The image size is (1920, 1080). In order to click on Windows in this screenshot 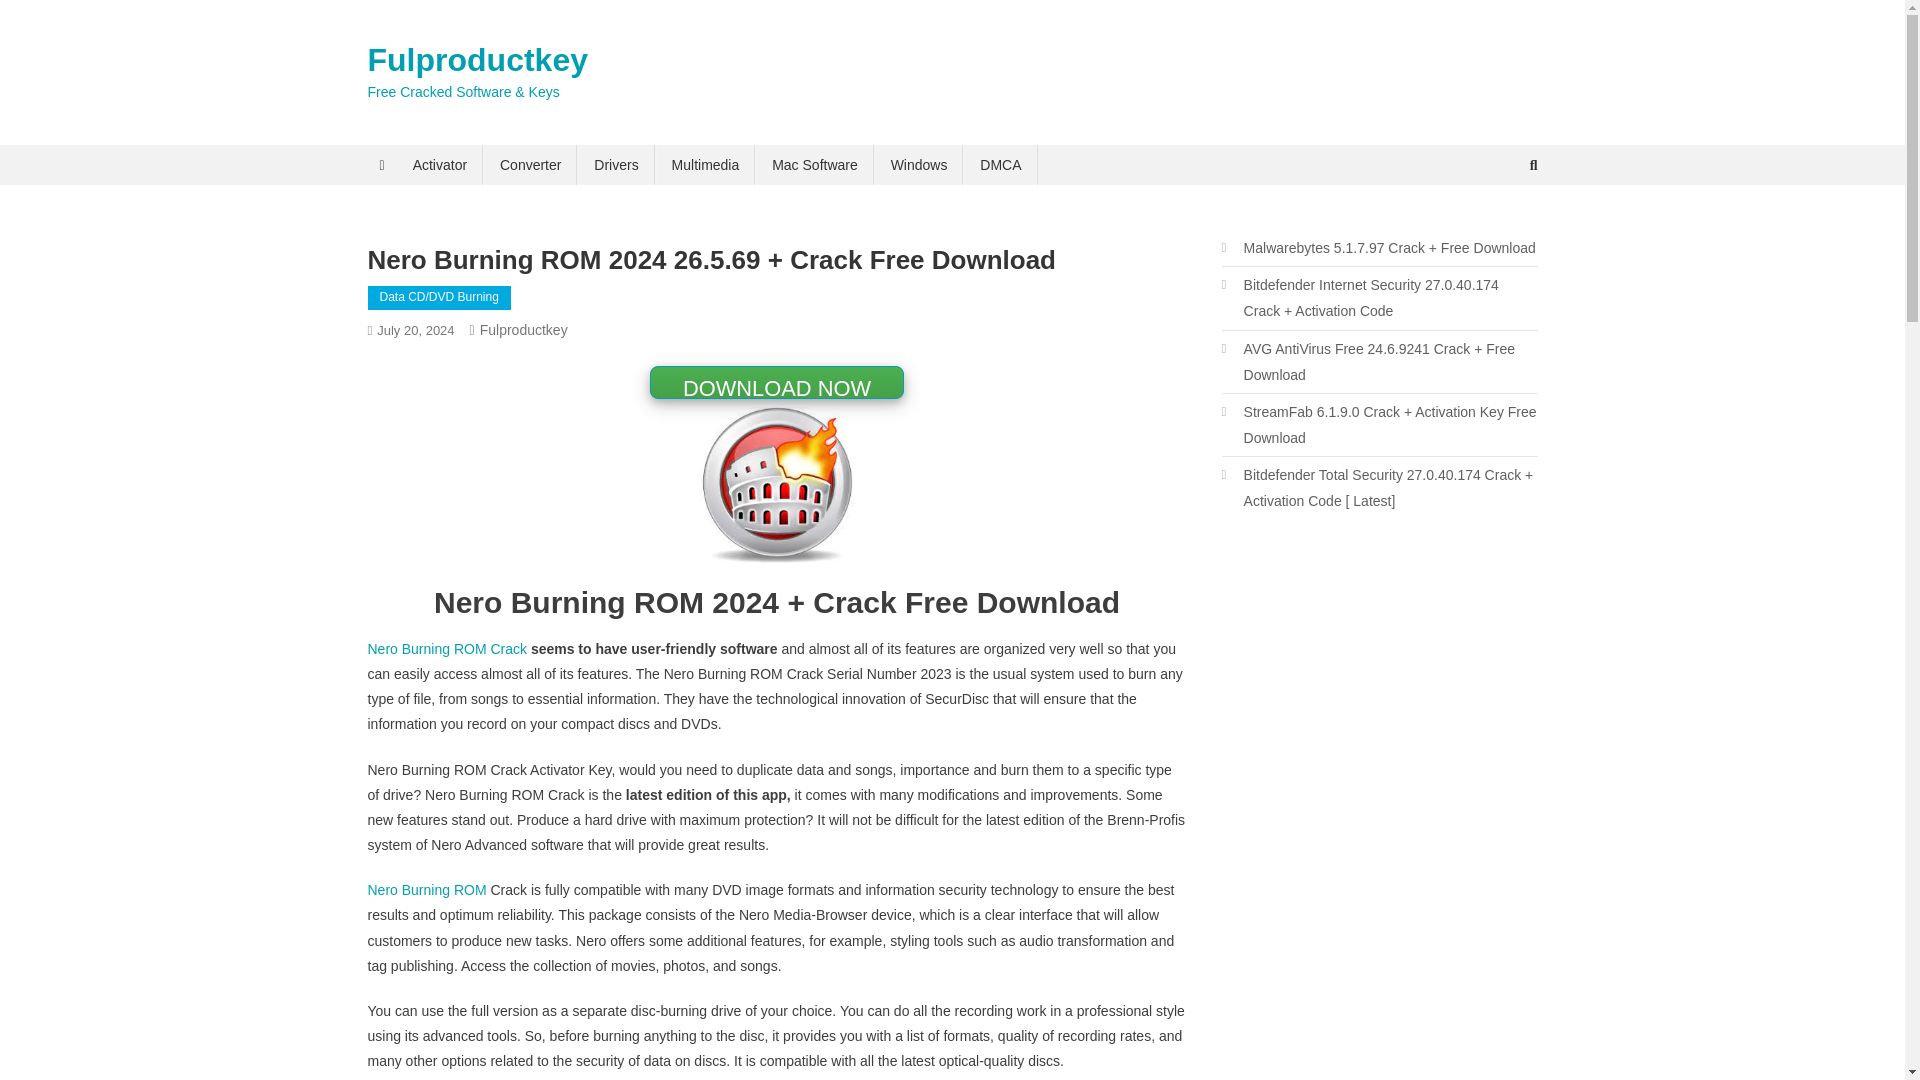, I will do `click(919, 164)`.